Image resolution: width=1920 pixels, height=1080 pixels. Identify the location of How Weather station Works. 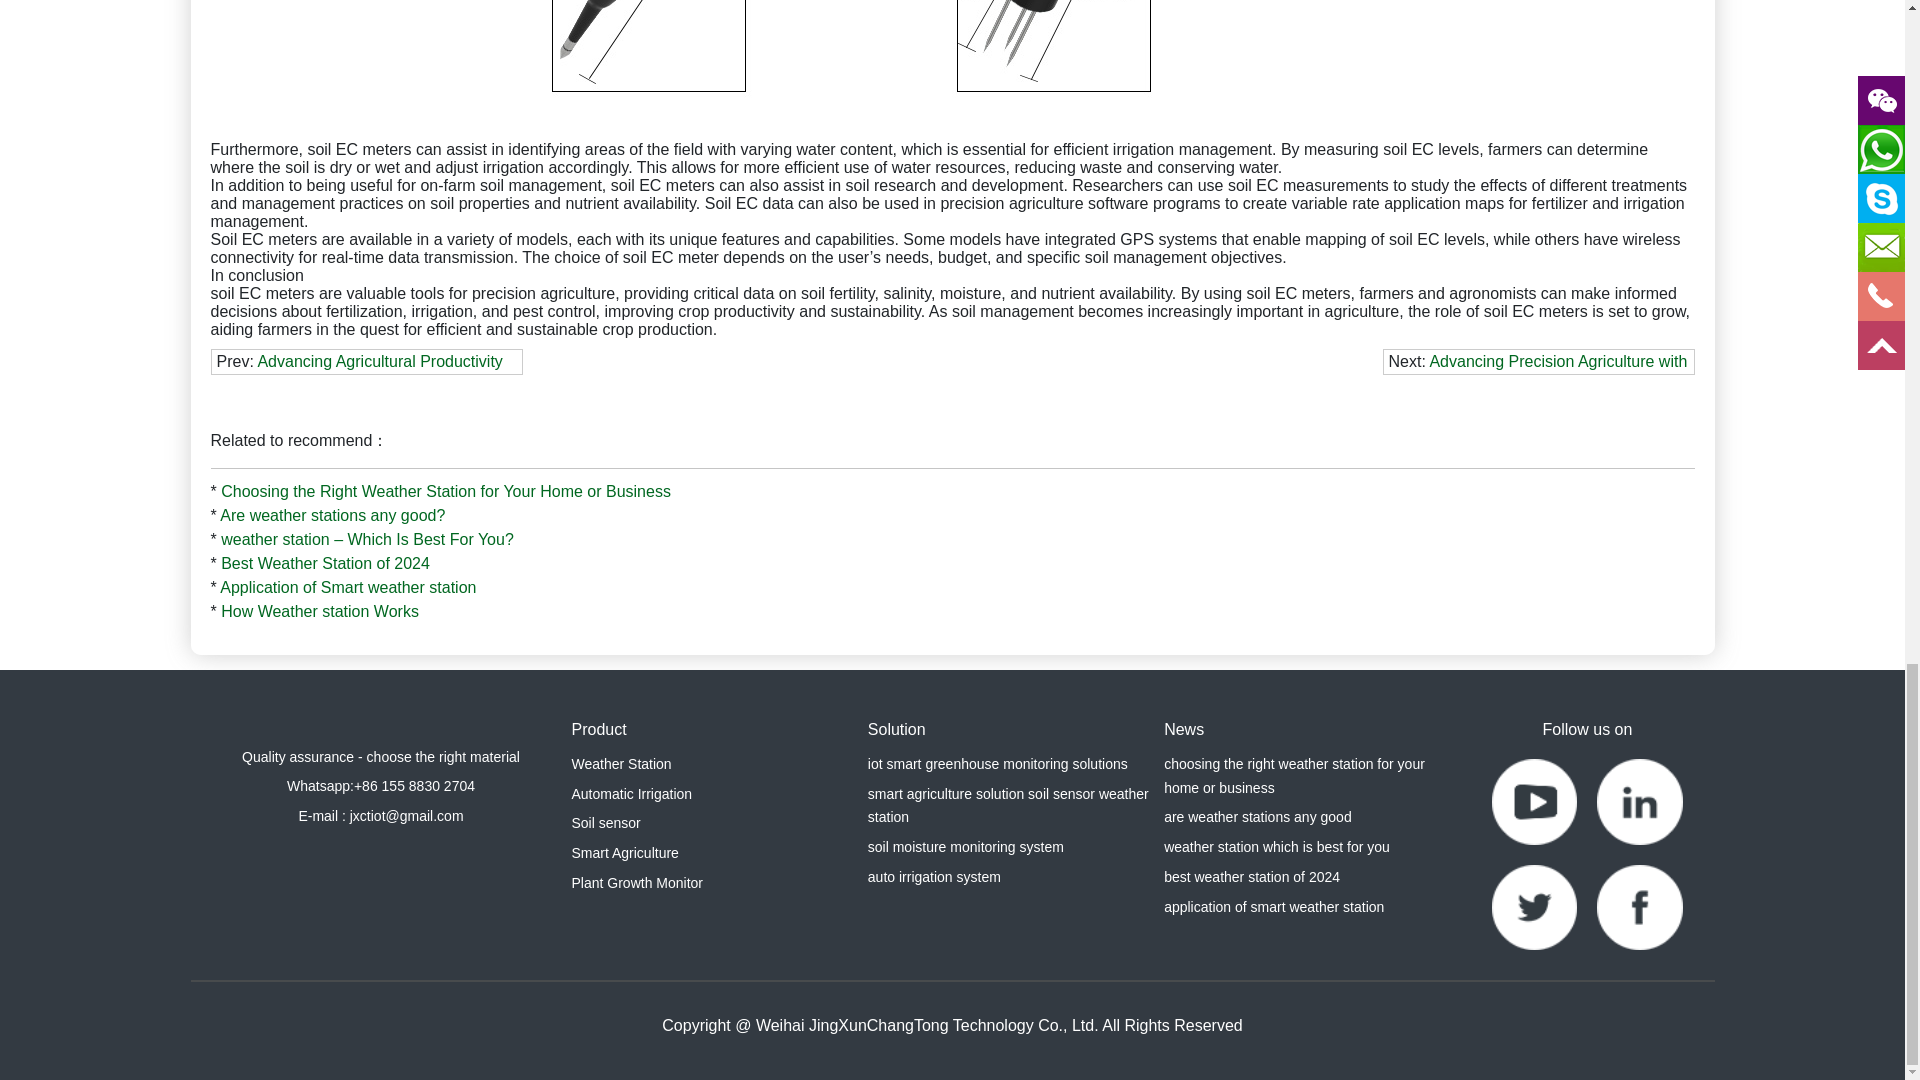
(319, 610).